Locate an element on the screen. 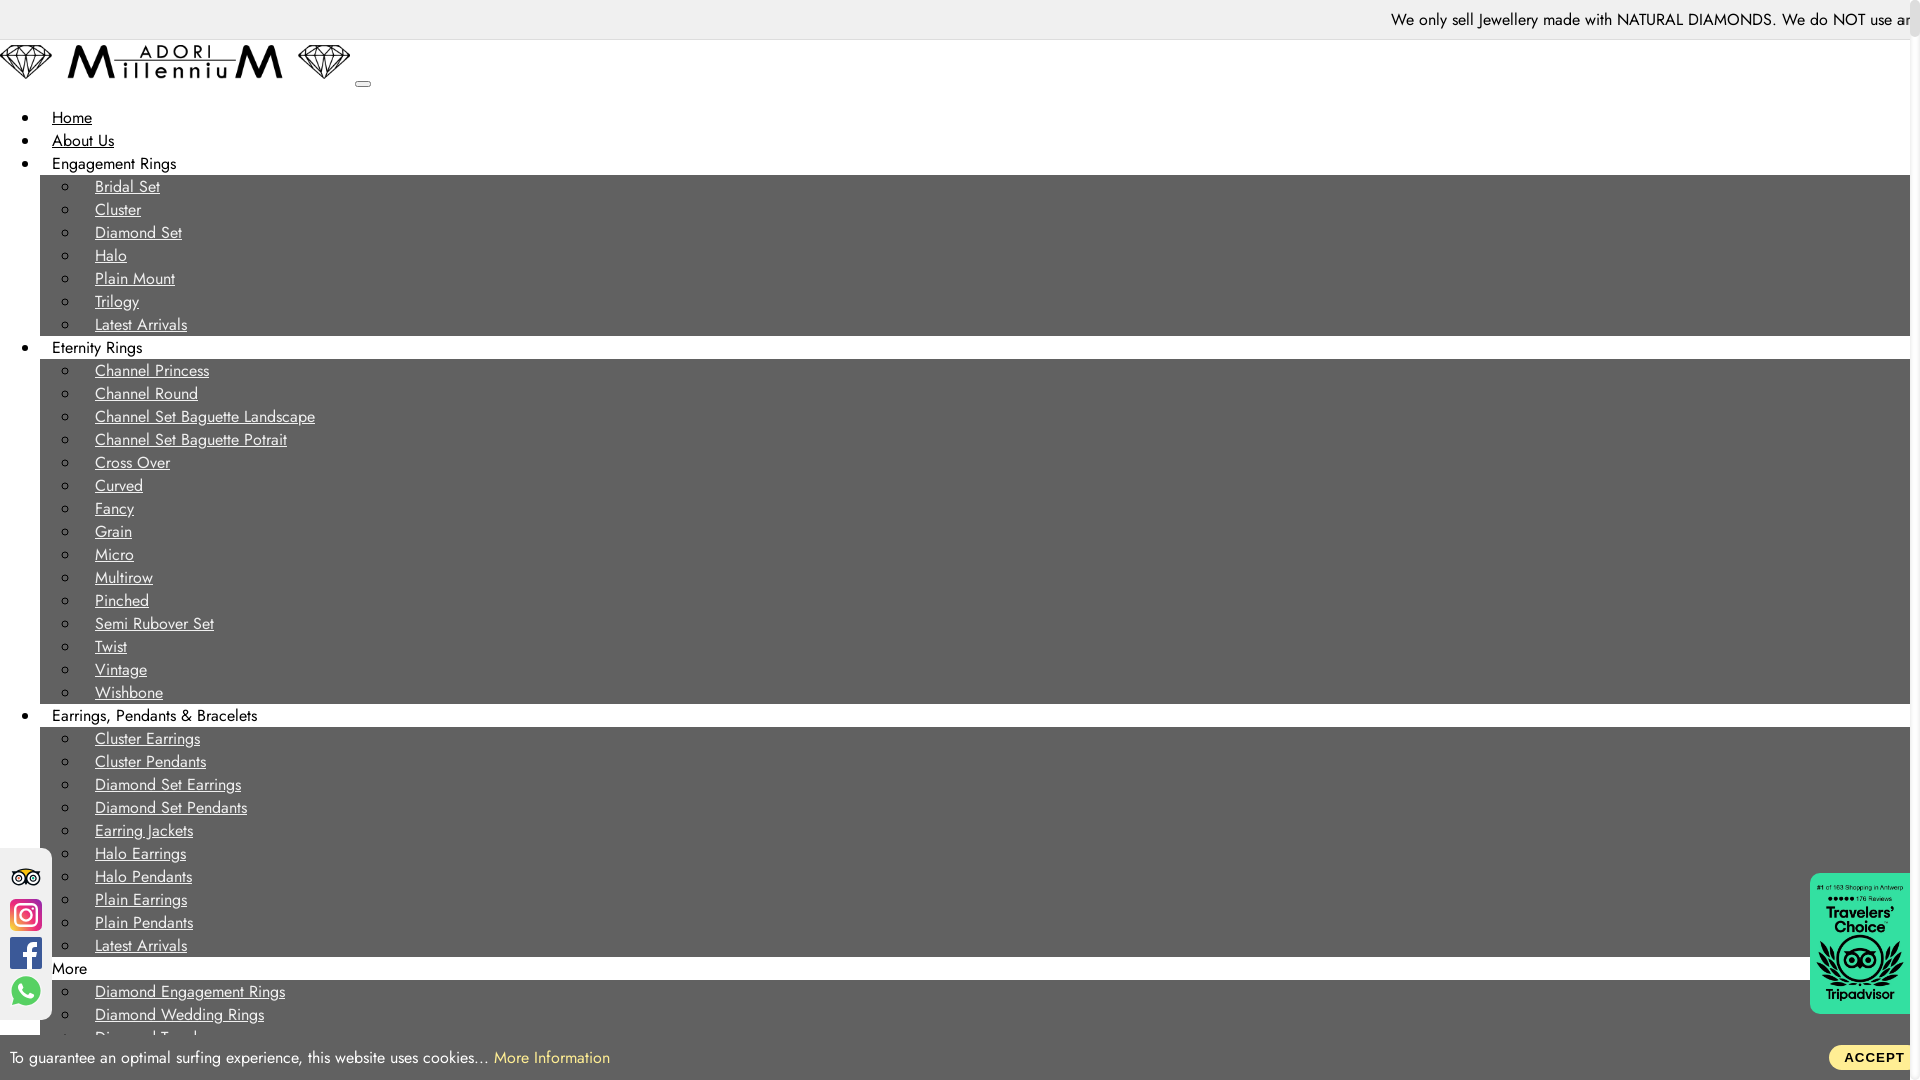  Cluster Earrings is located at coordinates (148, 738).